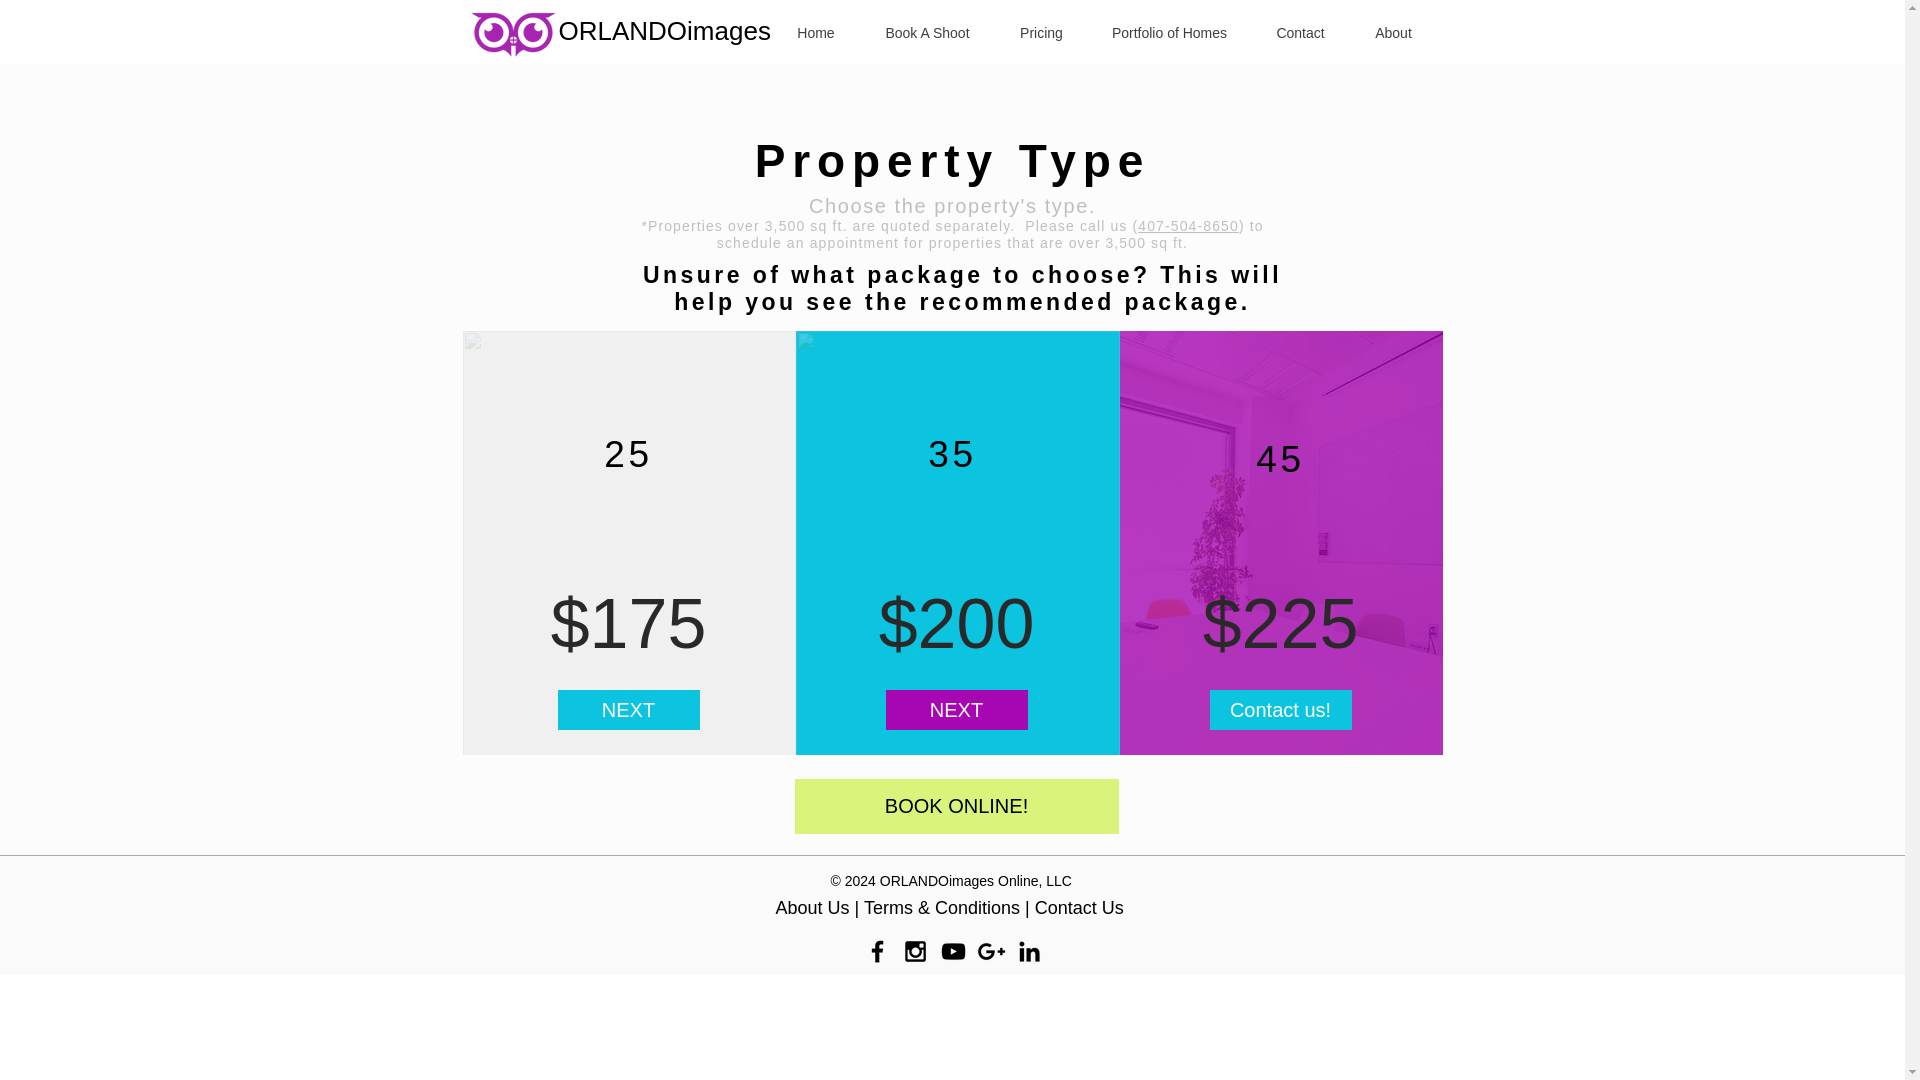 The image size is (1920, 1080). What do you see at coordinates (1280, 710) in the screenshot?
I see `Contact us!` at bounding box center [1280, 710].